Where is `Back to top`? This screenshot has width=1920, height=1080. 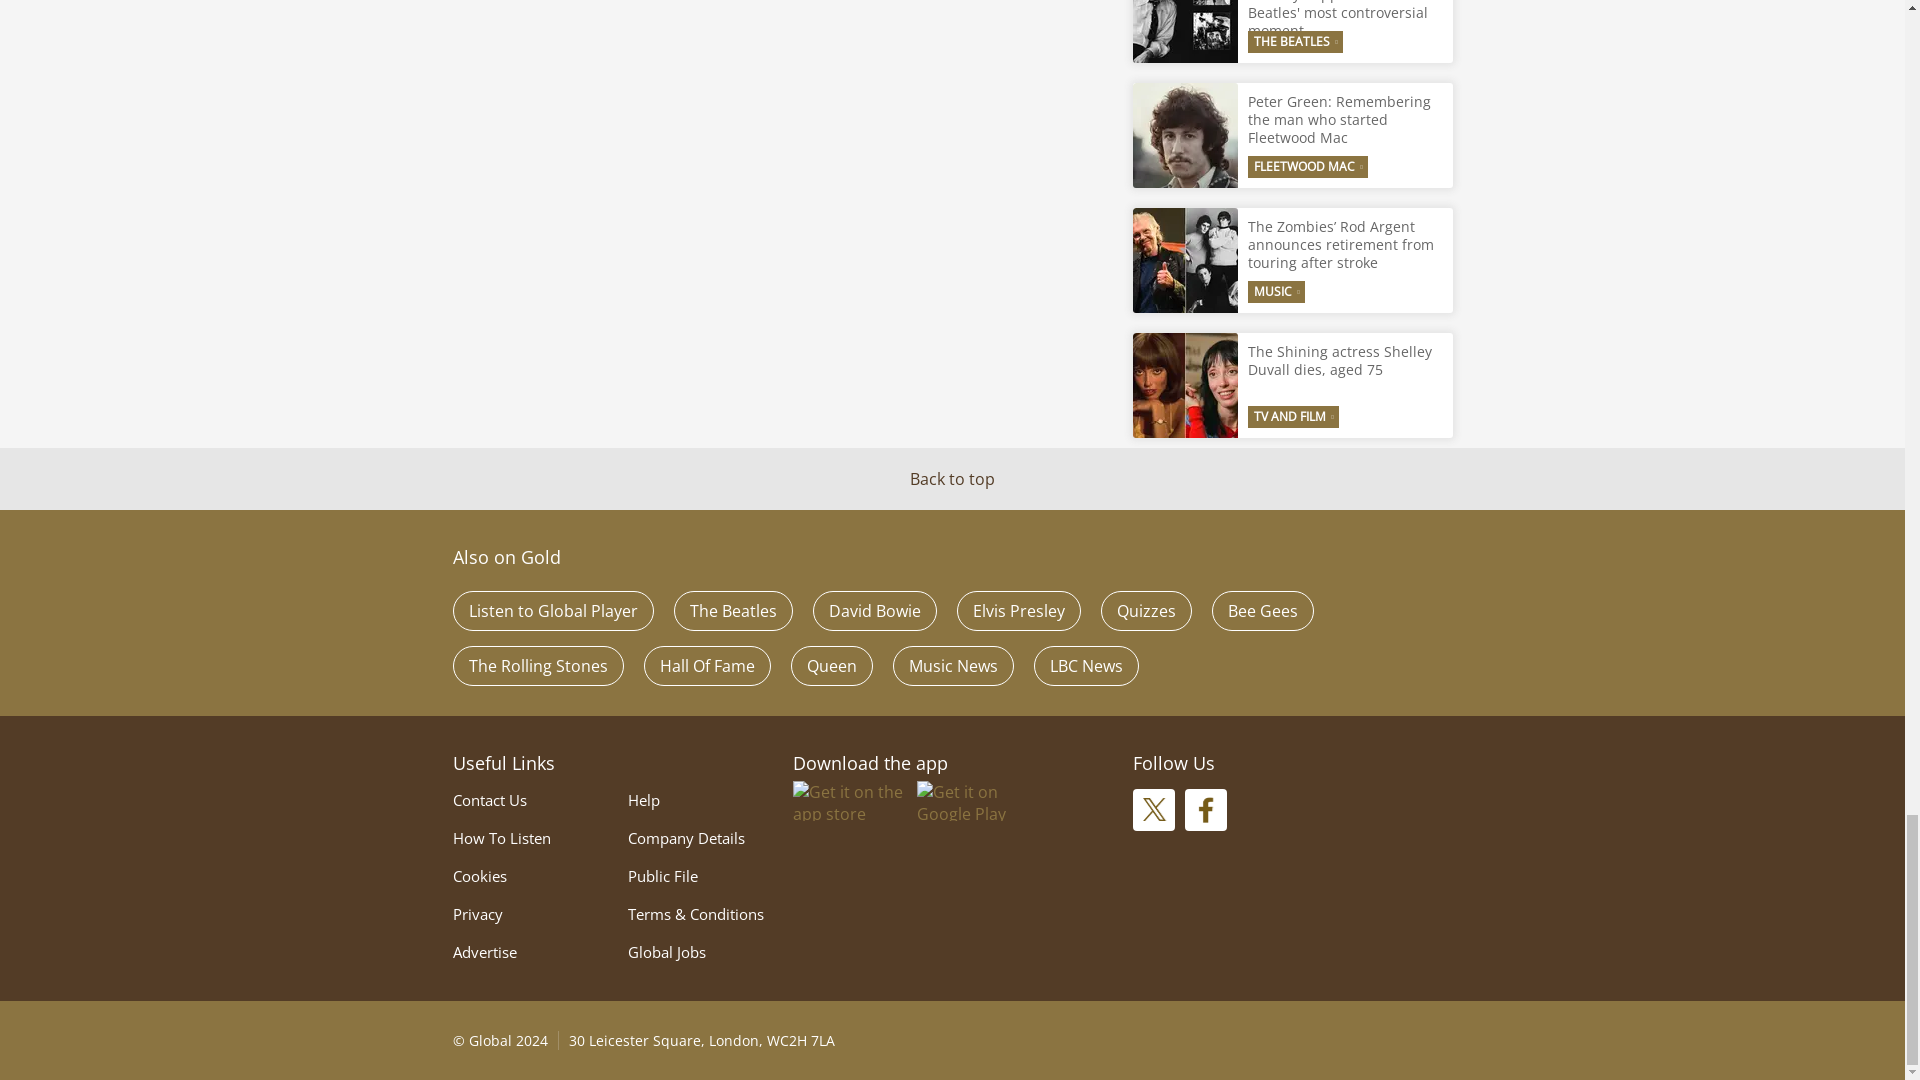 Back to top is located at coordinates (952, 478).